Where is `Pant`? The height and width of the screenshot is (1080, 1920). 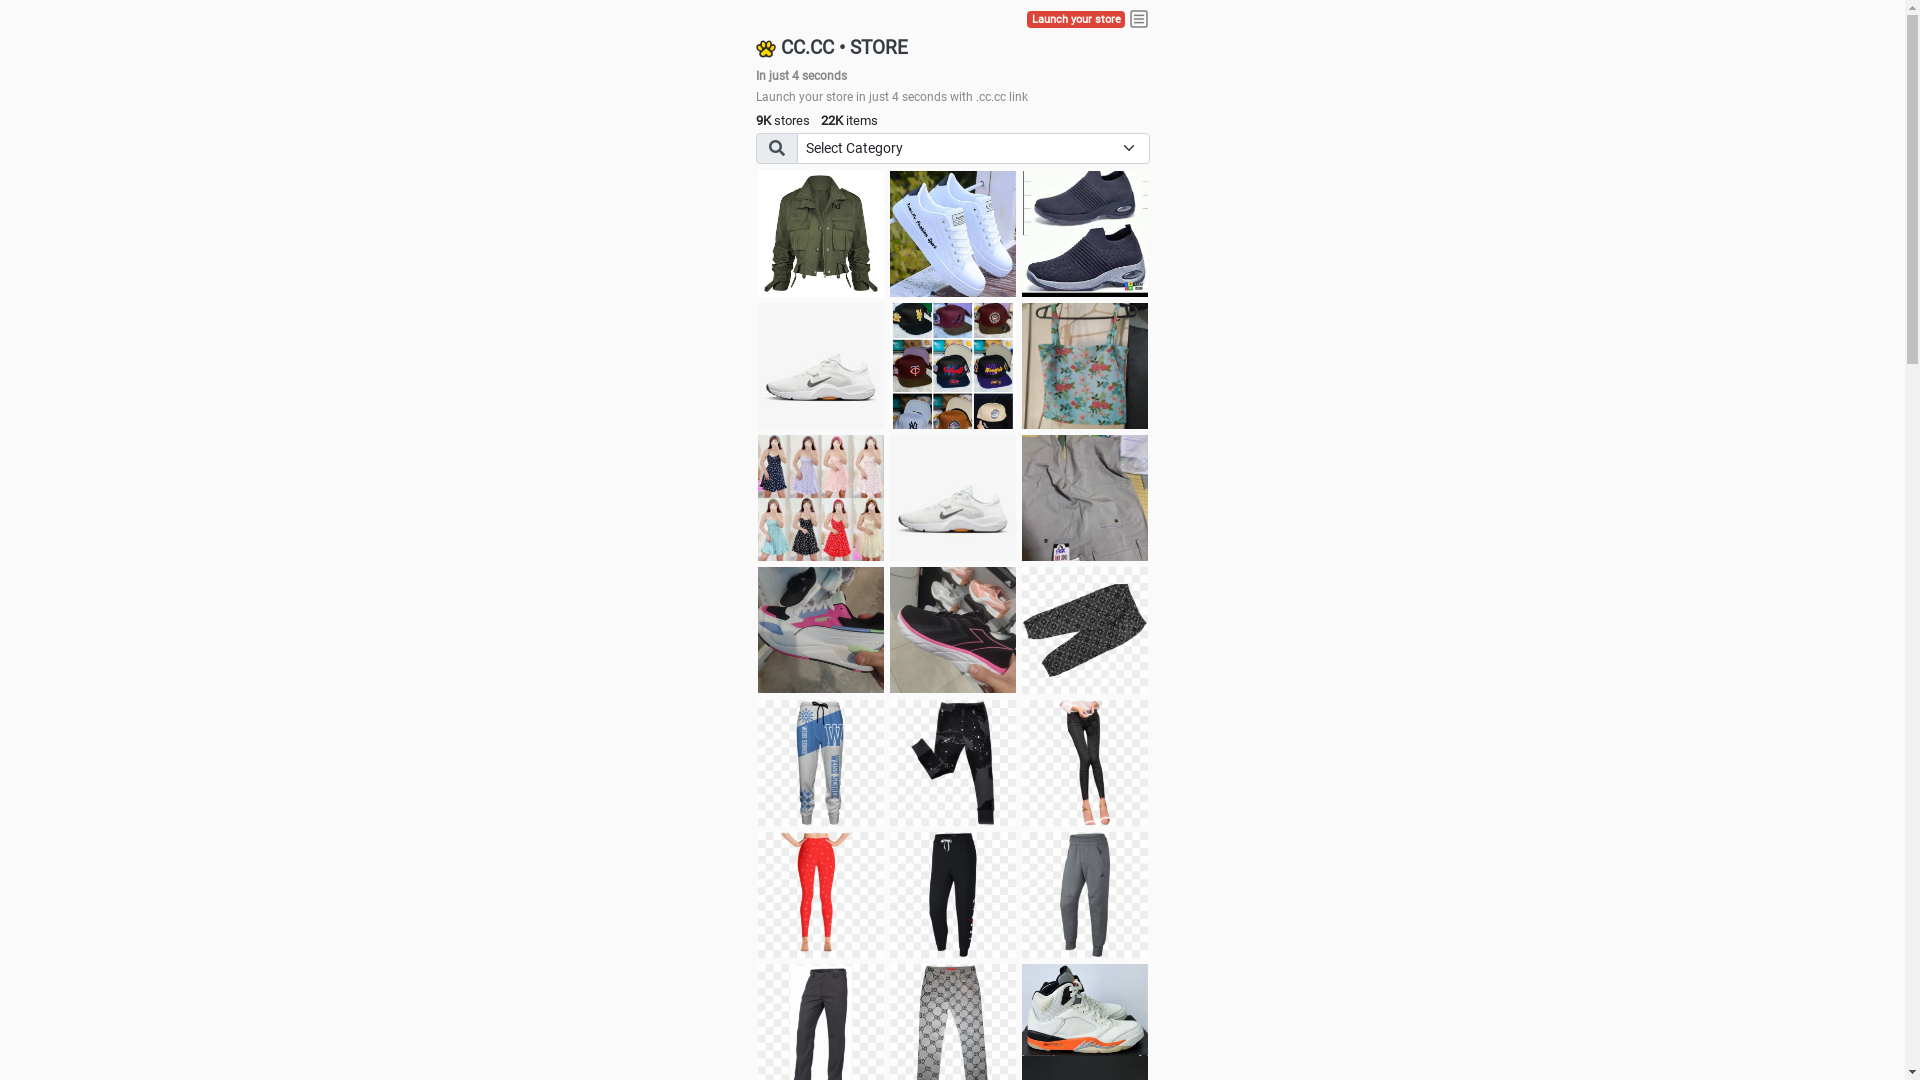 Pant is located at coordinates (821, 895).